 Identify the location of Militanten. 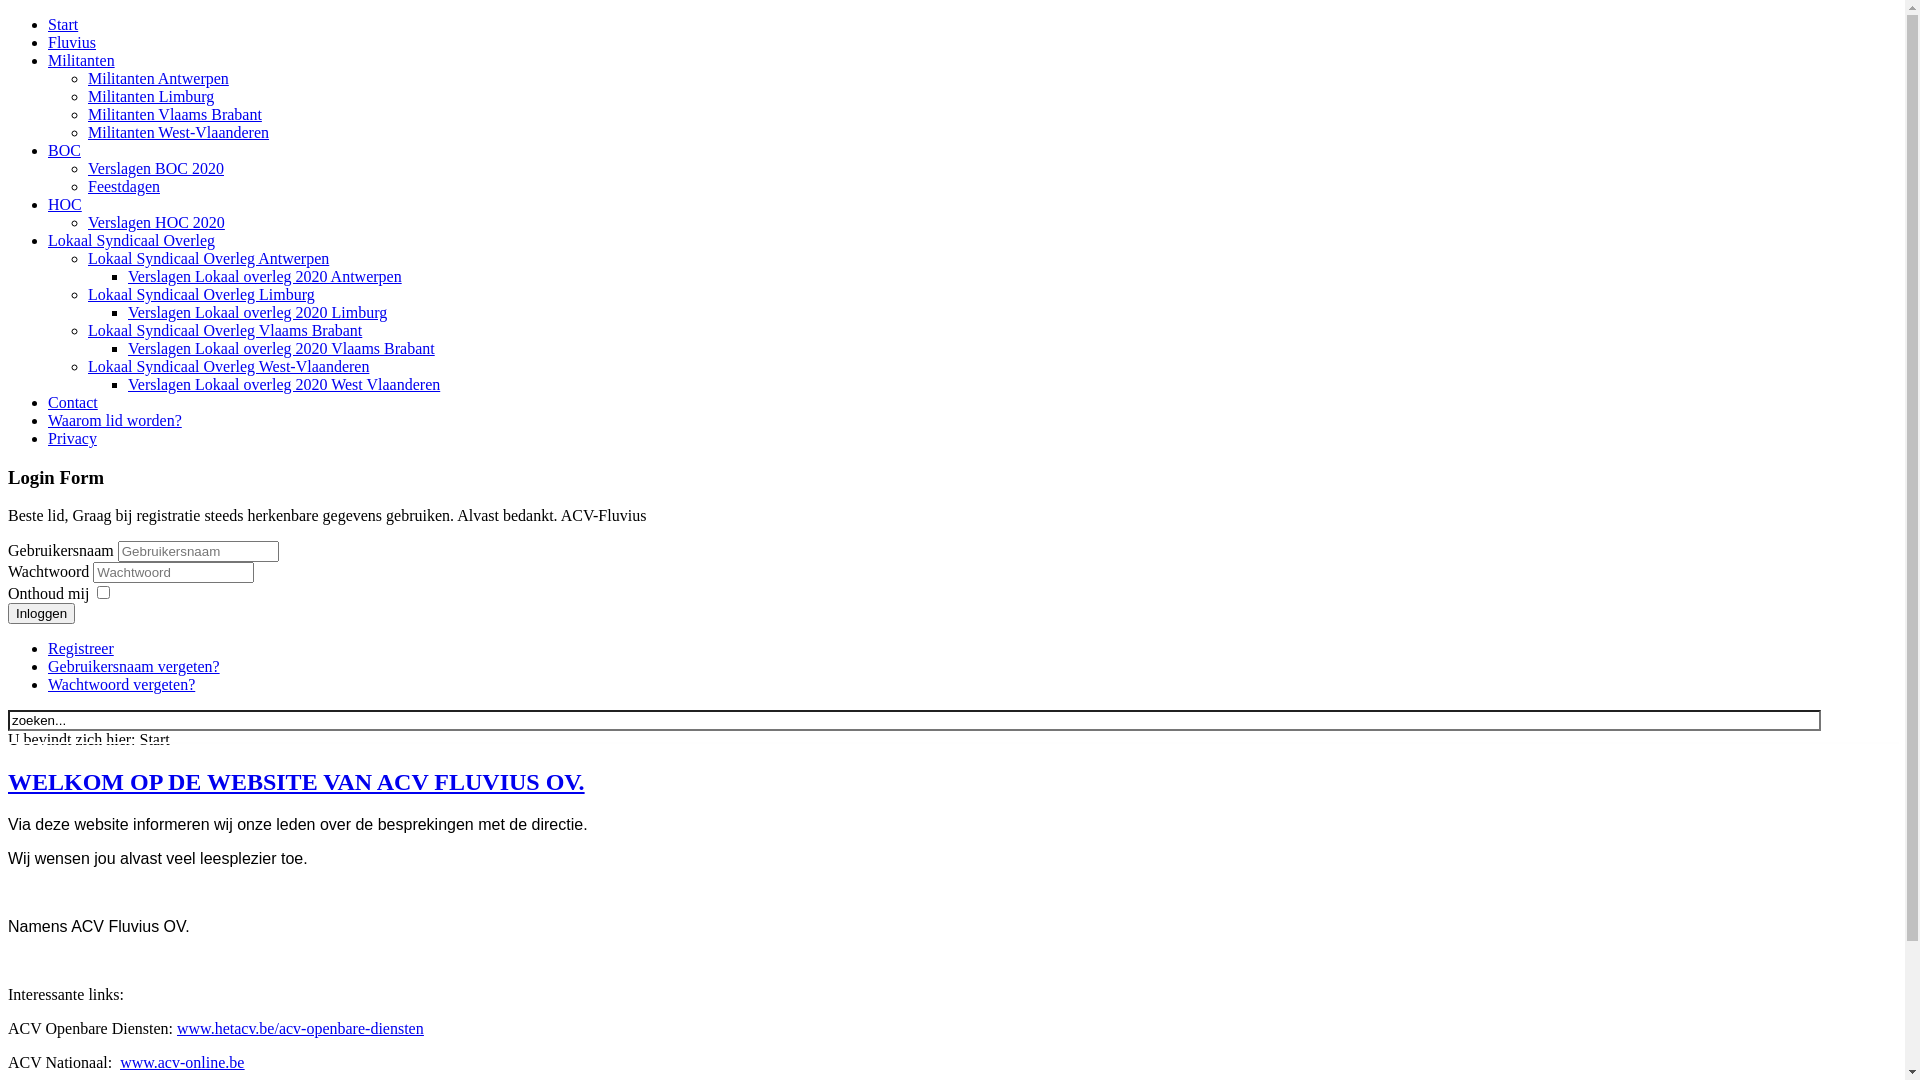
(82, 60).